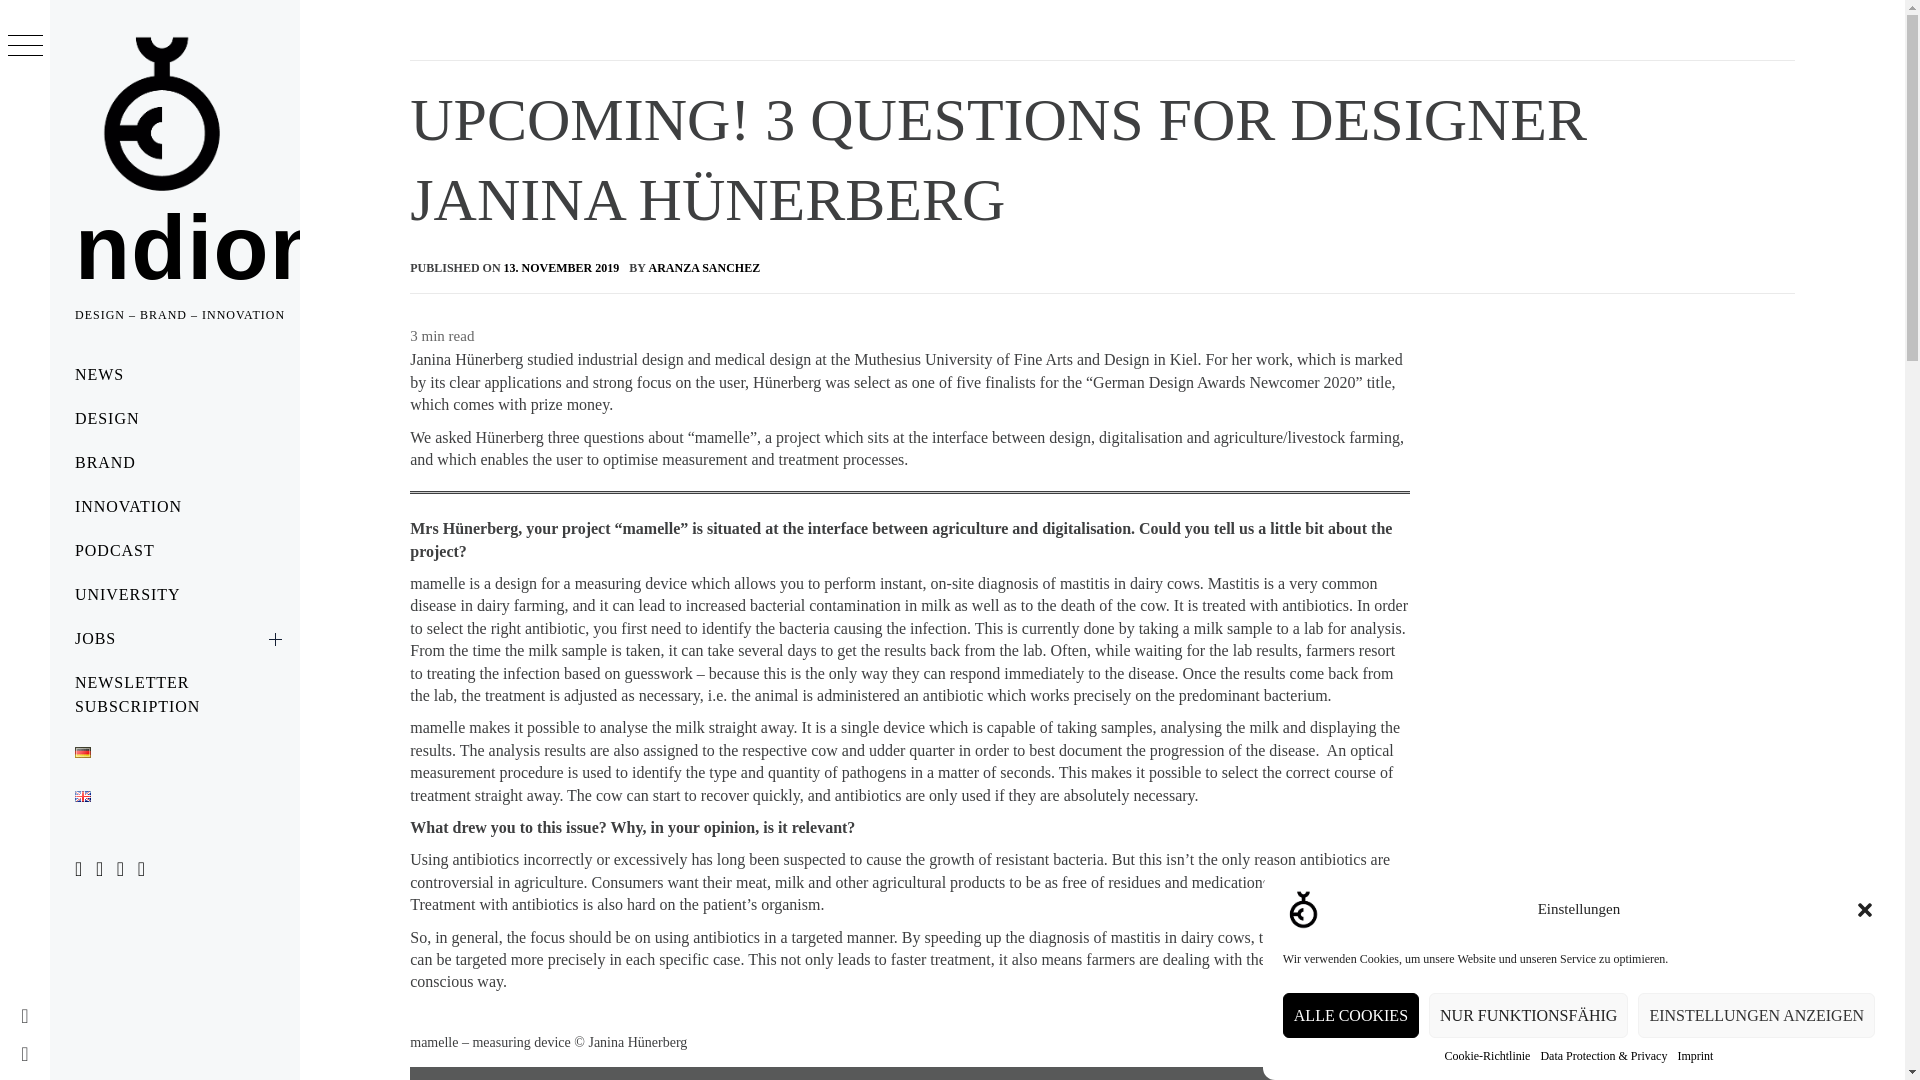 Image resolution: width=1920 pixels, height=1080 pixels. I want to click on DESIGN, so click(174, 418).